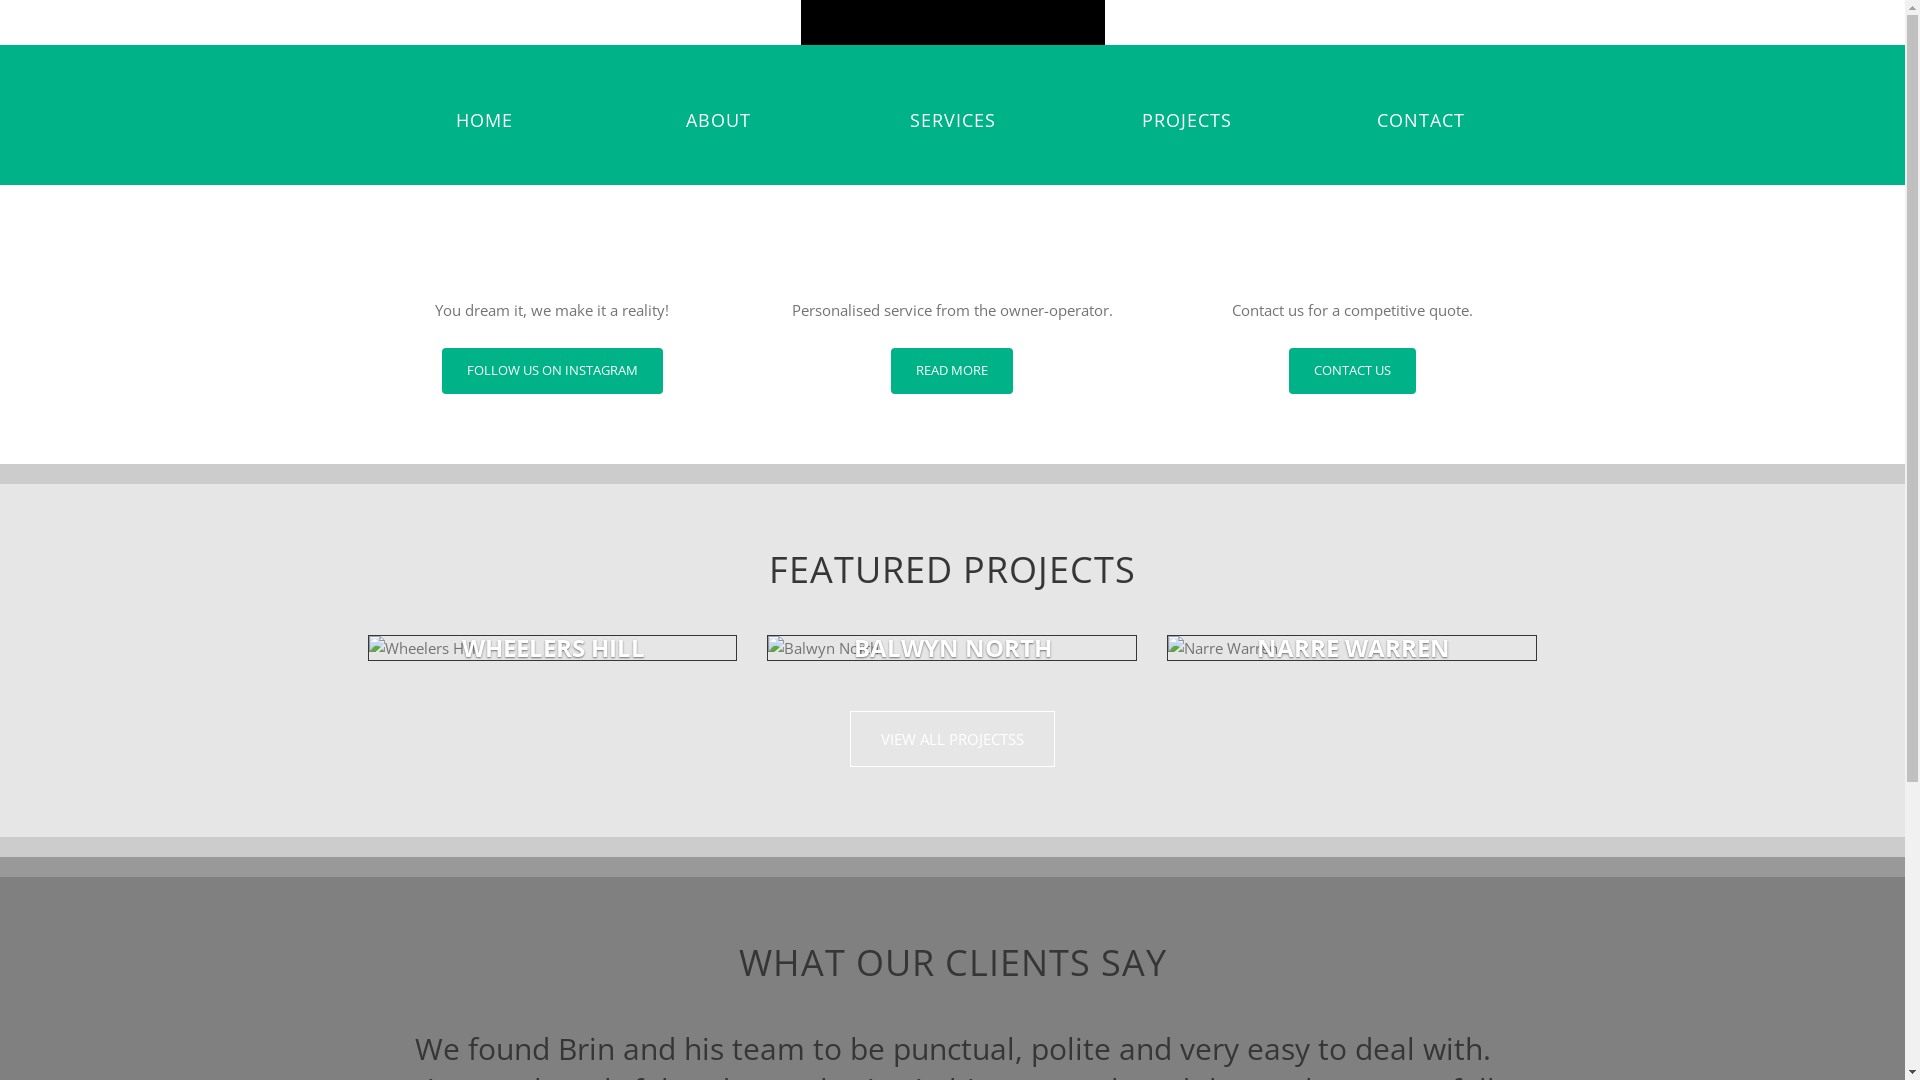 This screenshot has width=1920, height=1080. Describe the element at coordinates (1352, 648) in the screenshot. I see `Narre Warren ` at that location.